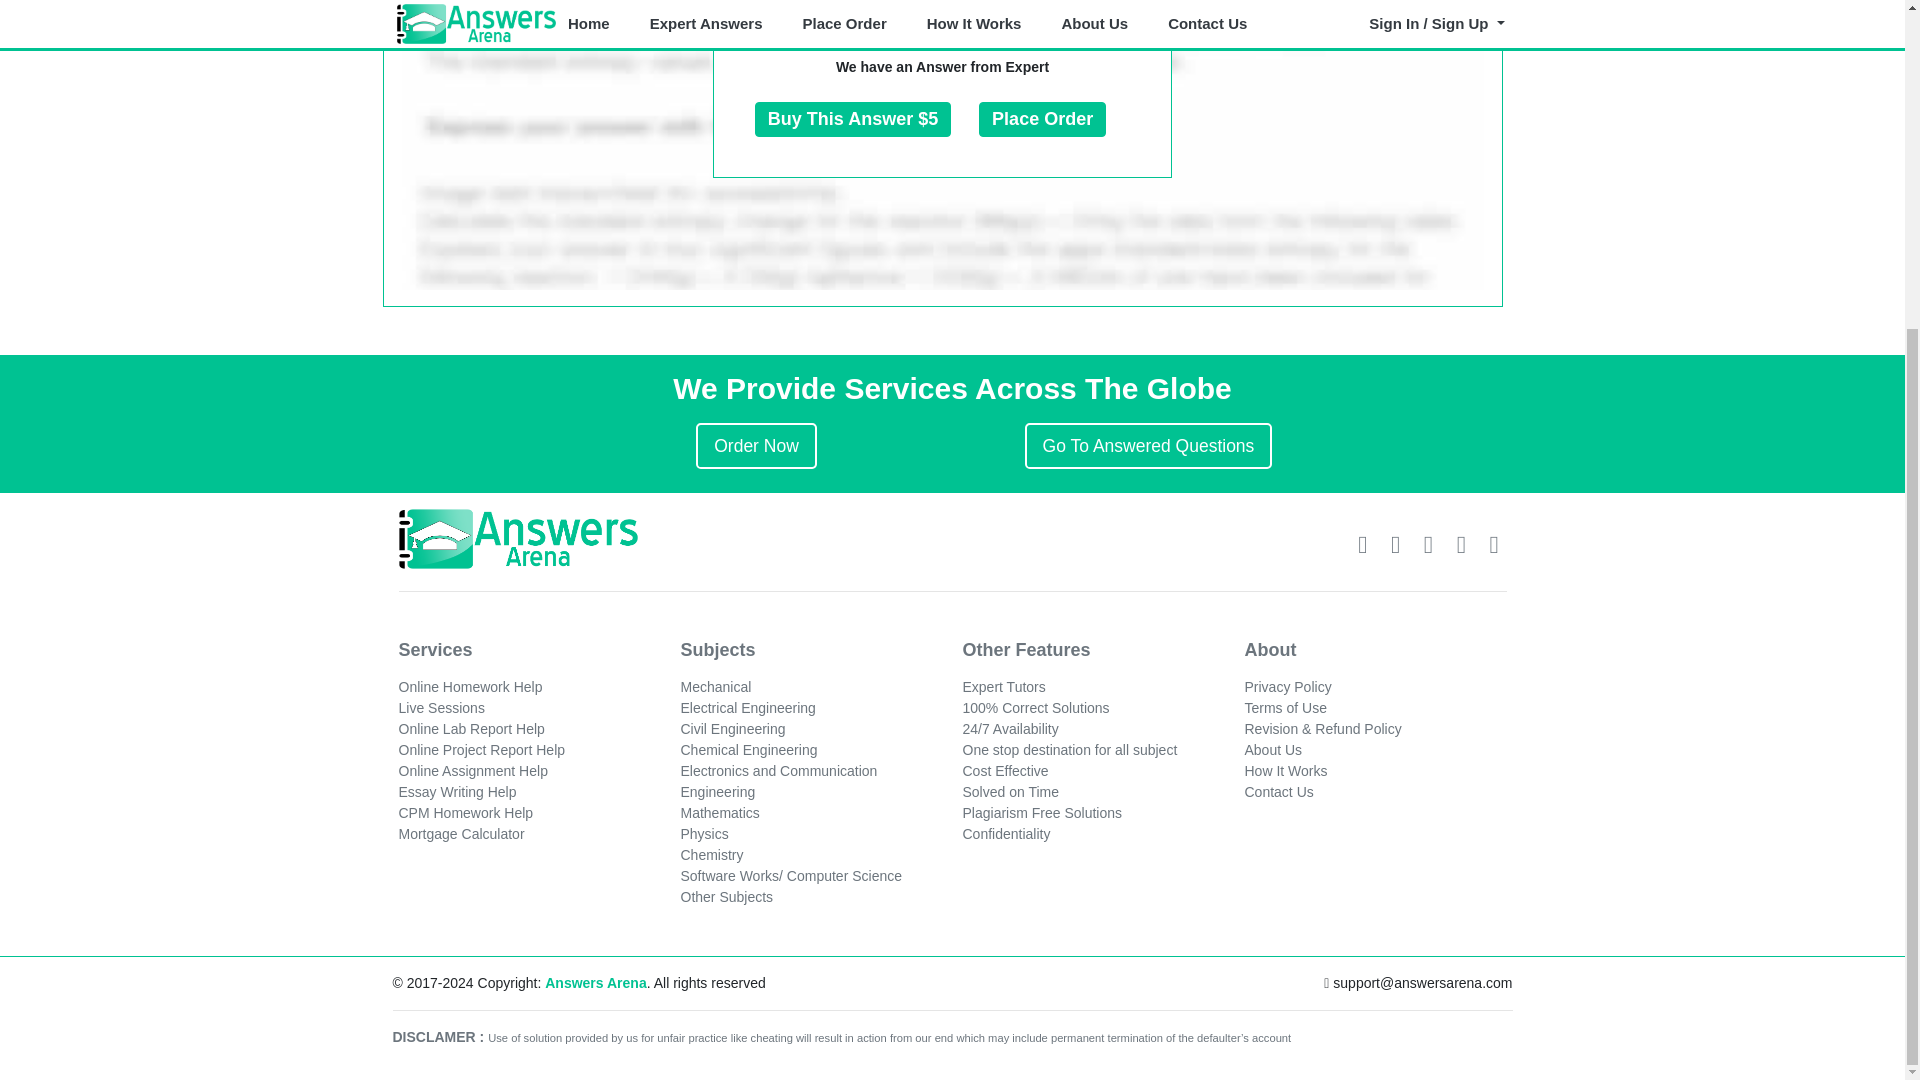 This screenshot has height=1080, width=1920. I want to click on Mortgage Calculator, so click(460, 834).